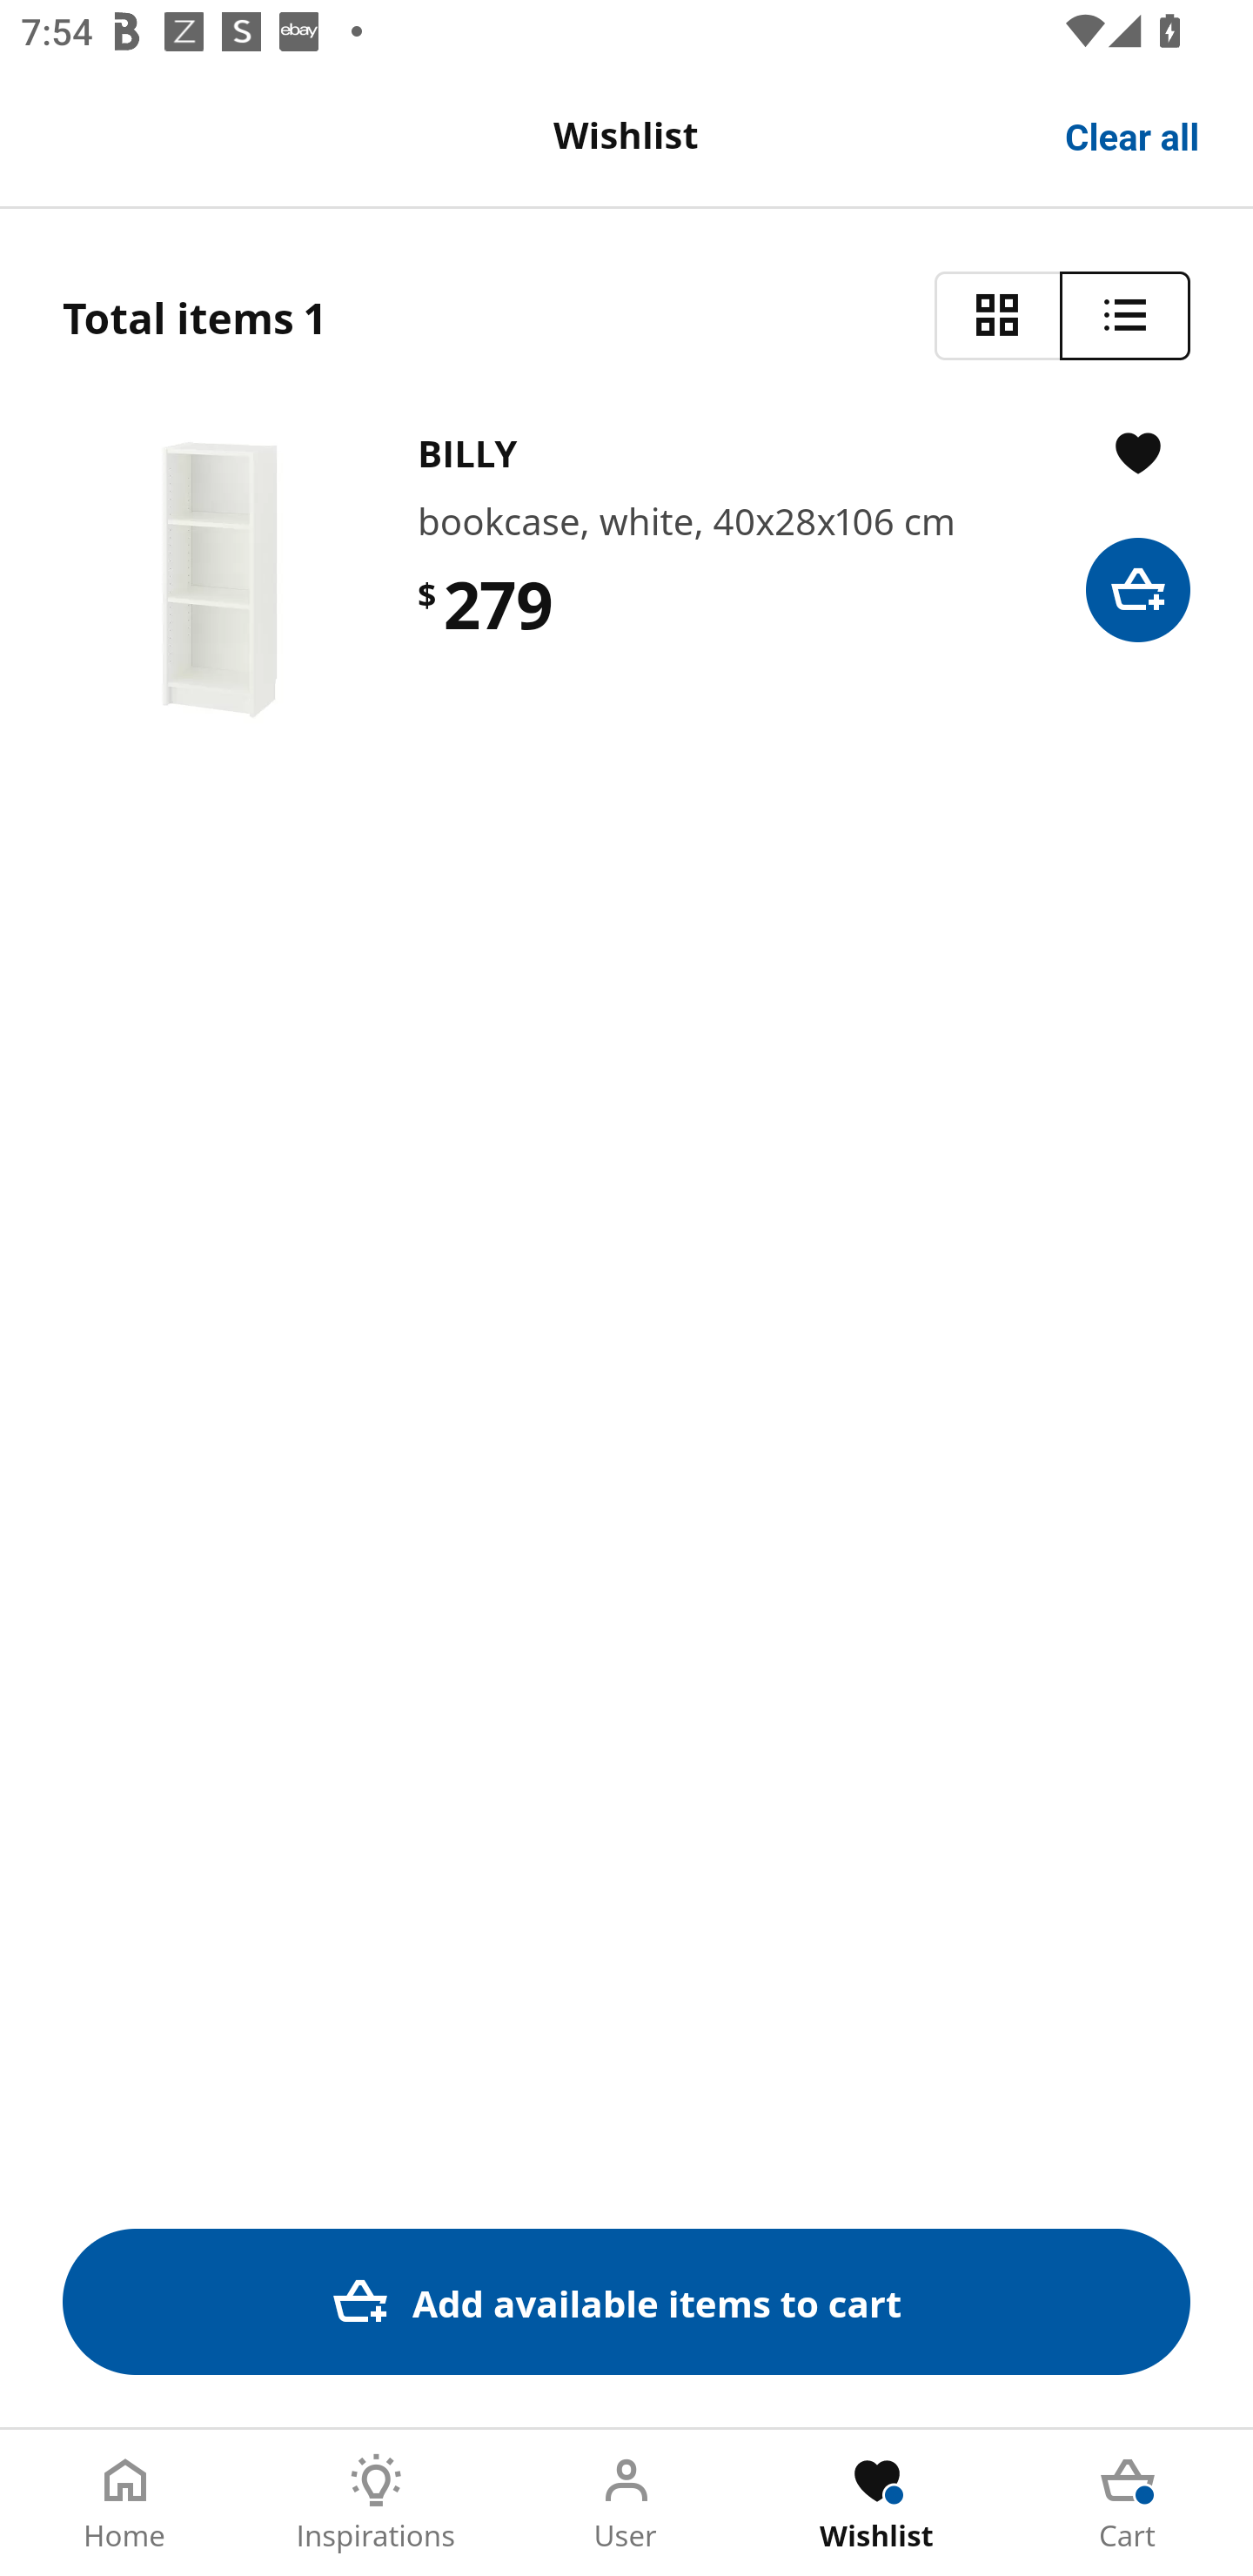 This screenshot has width=1253, height=2576. What do you see at coordinates (1128, 2503) in the screenshot?
I see `Cart
Tab 5 of 5` at bounding box center [1128, 2503].